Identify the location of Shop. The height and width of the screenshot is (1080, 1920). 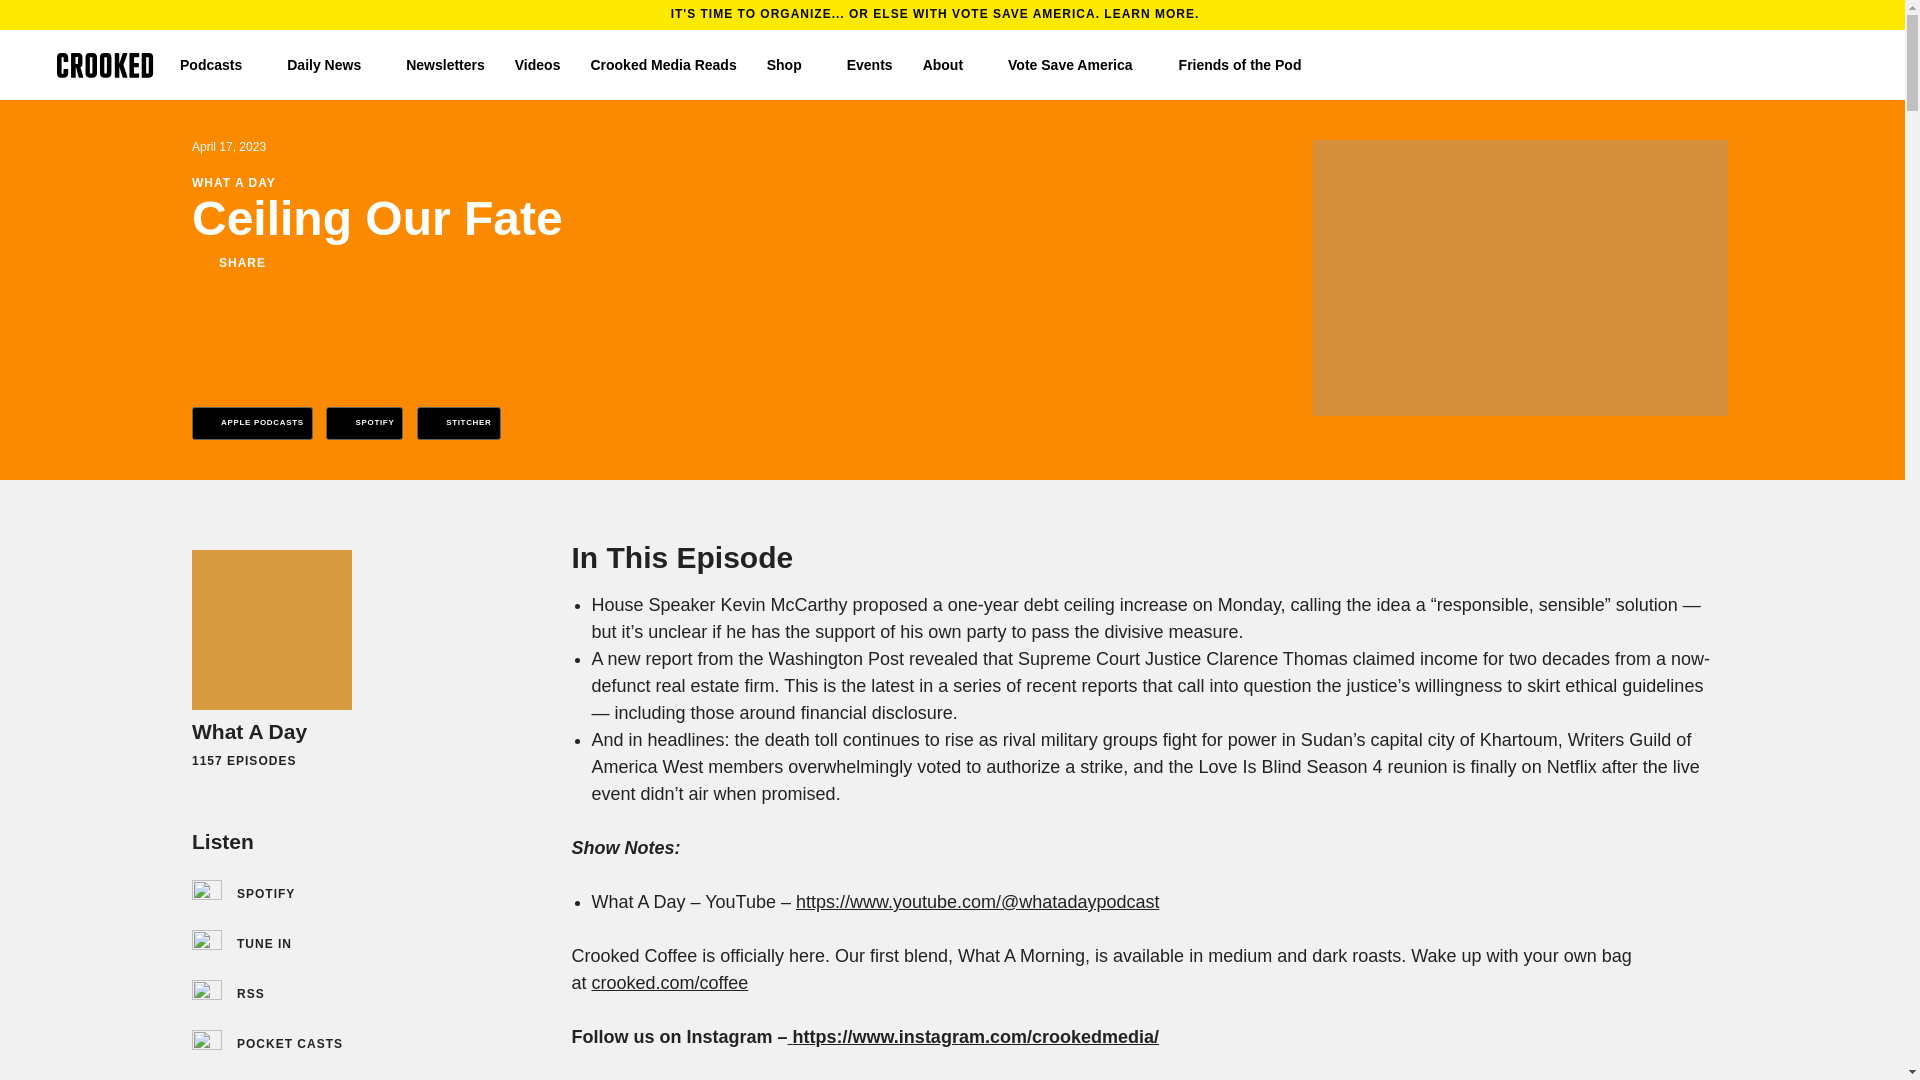
(792, 64).